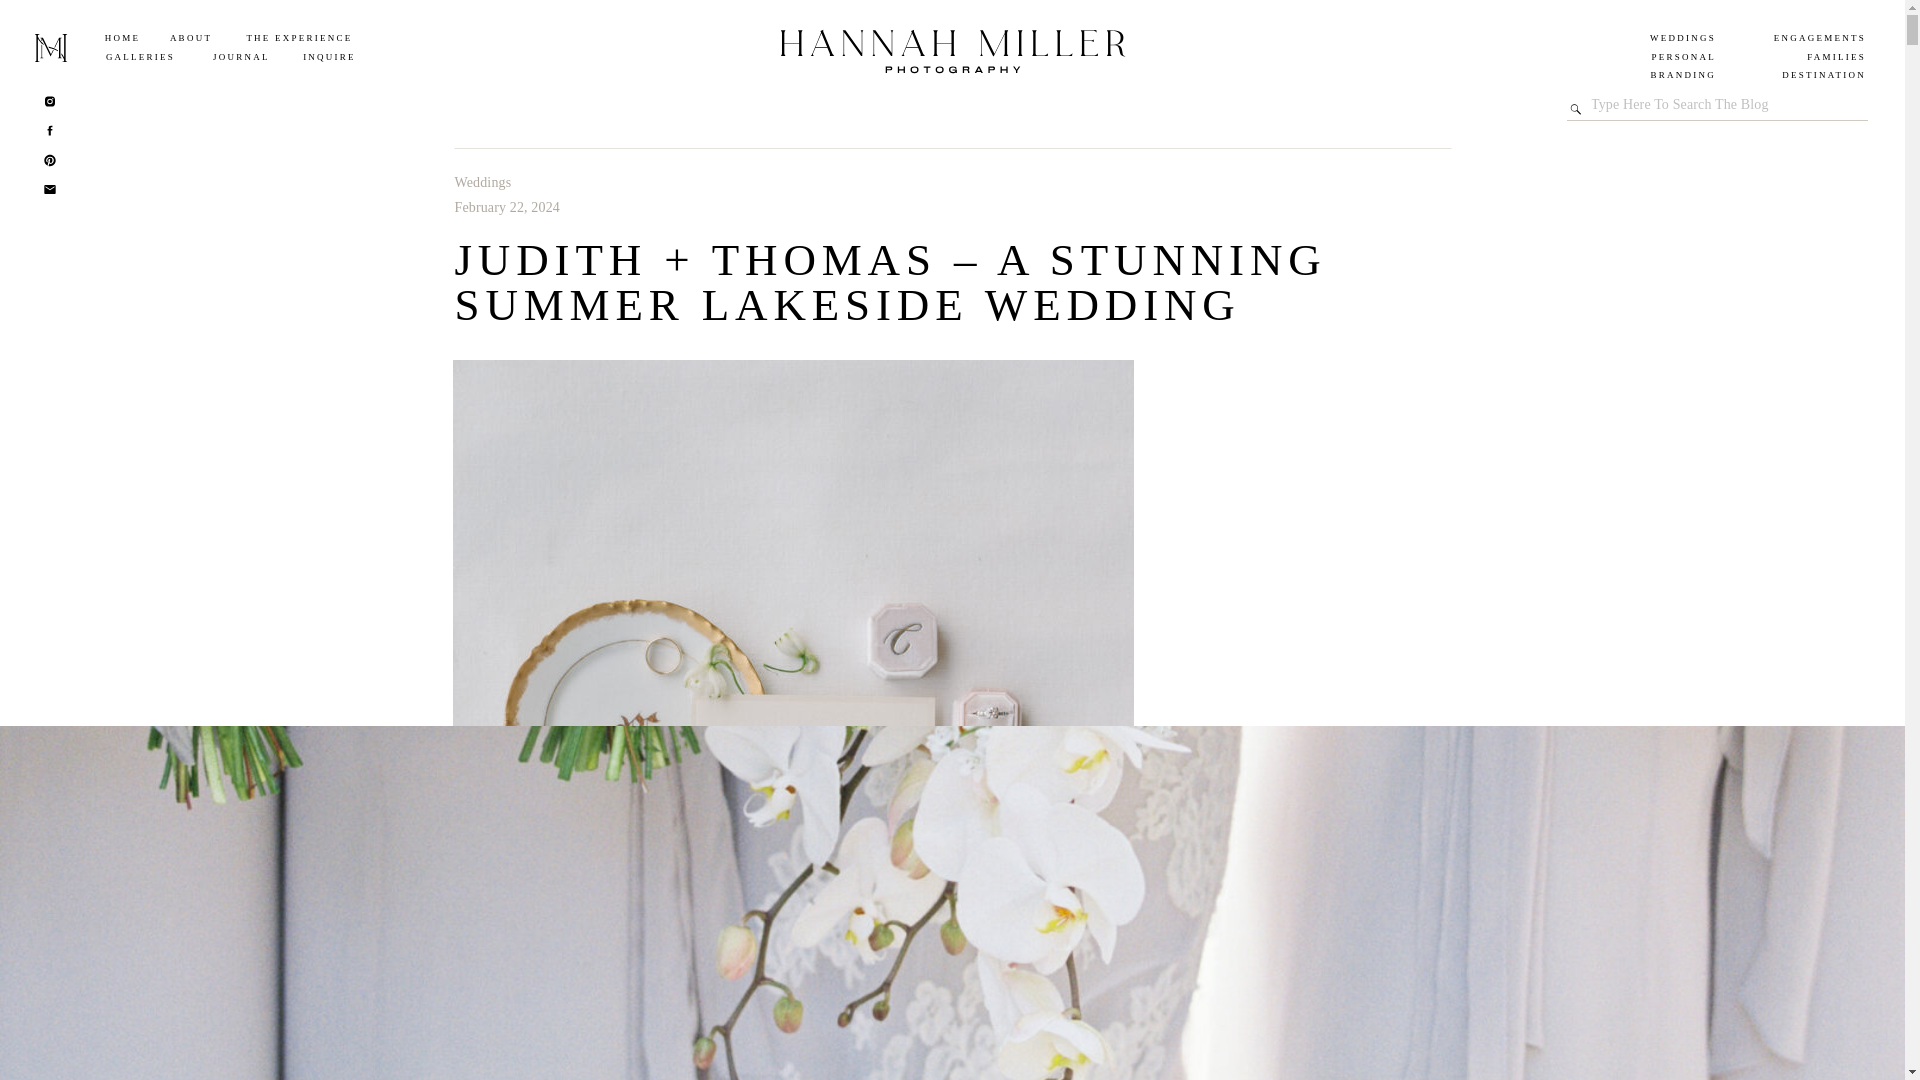 This screenshot has width=1920, height=1080. I want to click on HOME, so click(122, 39).